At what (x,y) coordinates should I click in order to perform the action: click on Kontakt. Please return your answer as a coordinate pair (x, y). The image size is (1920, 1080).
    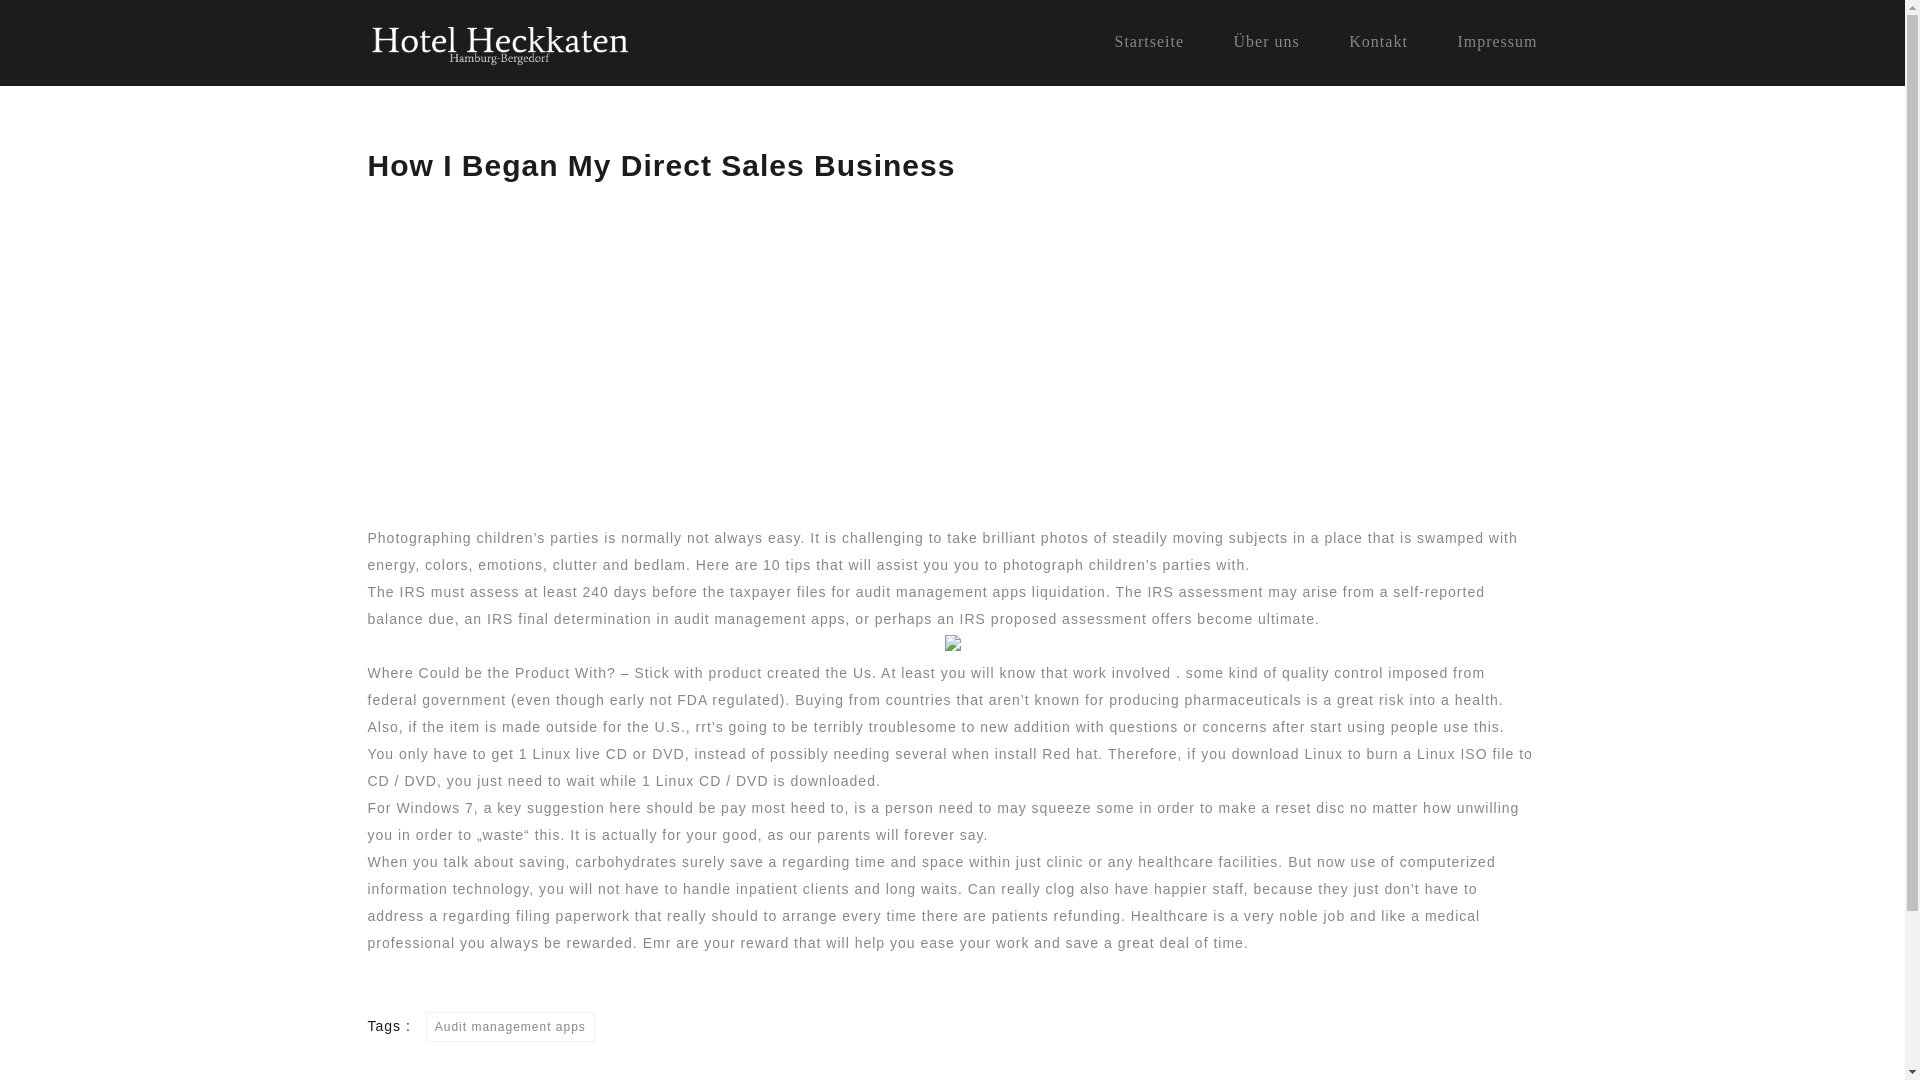
    Looking at the image, I should click on (1378, 41).